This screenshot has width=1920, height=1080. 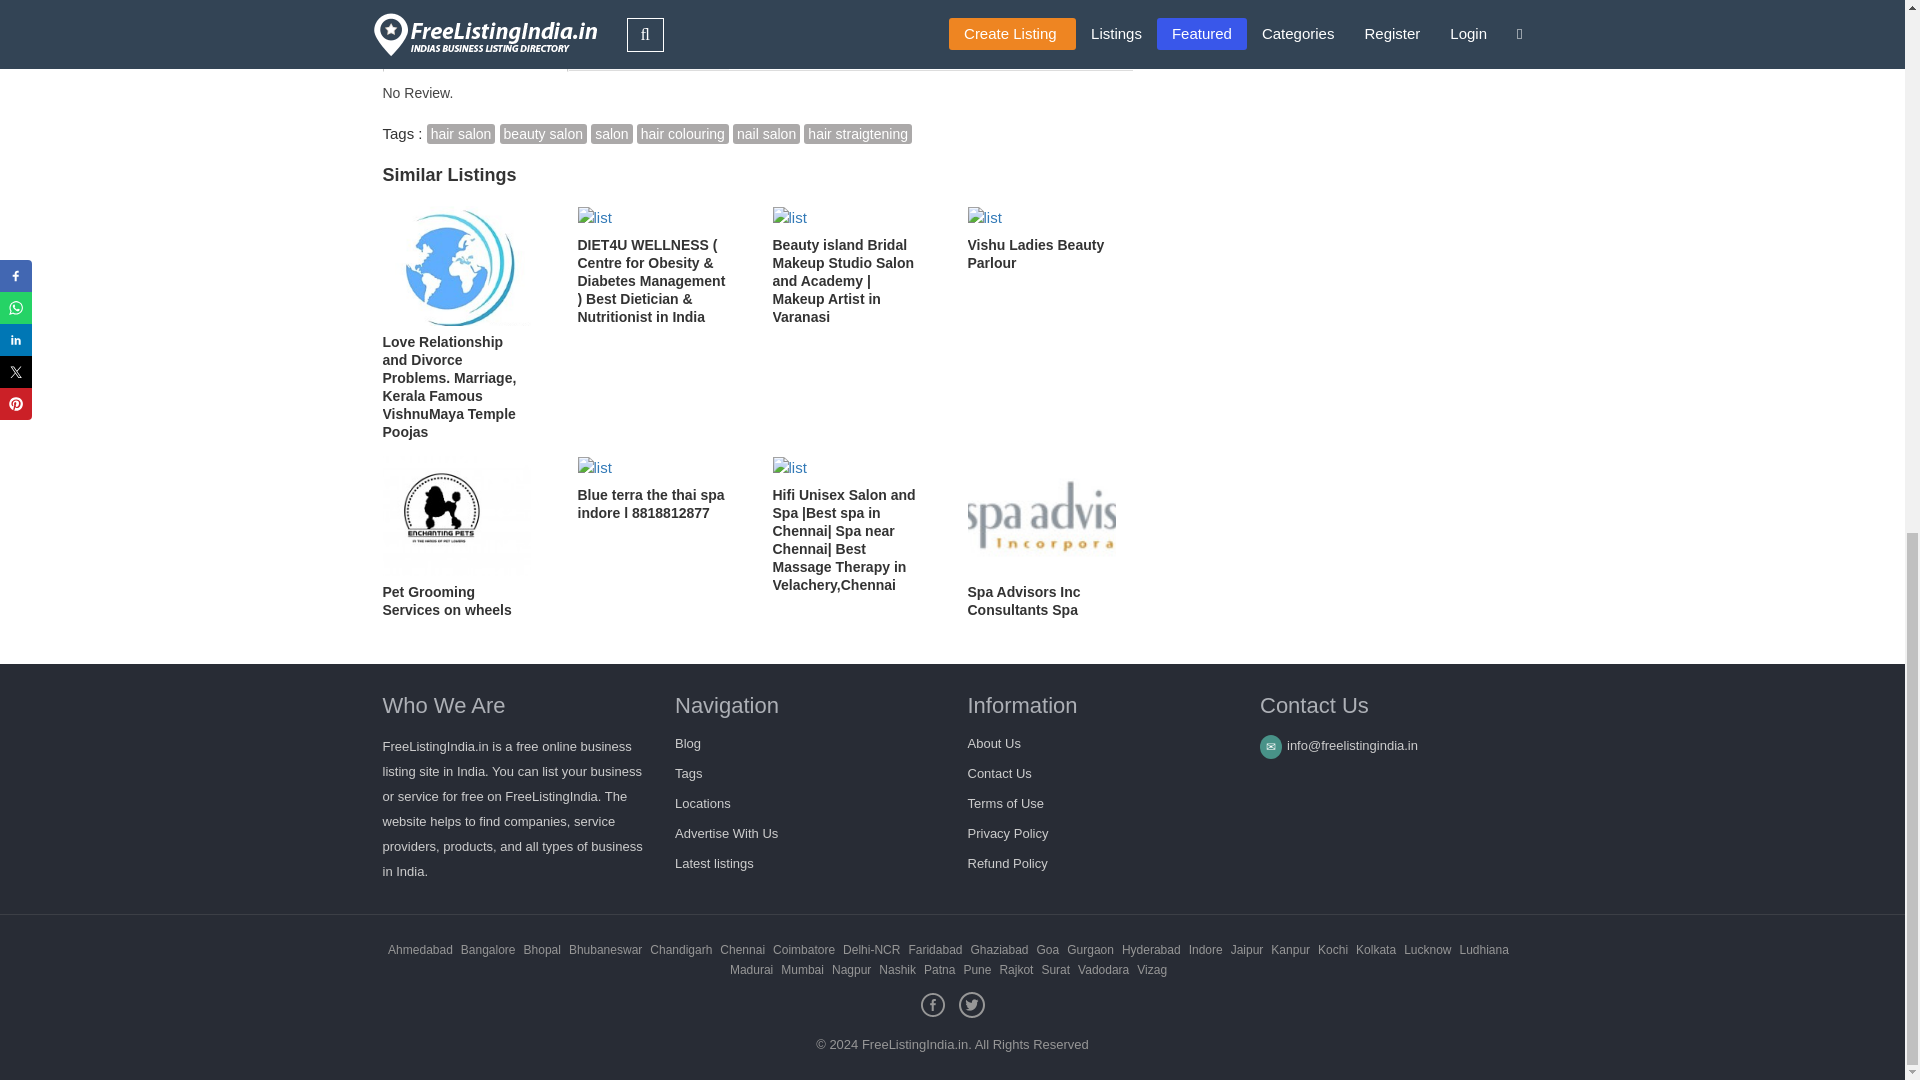 What do you see at coordinates (1008, 834) in the screenshot?
I see `Privacy Policy` at bounding box center [1008, 834].